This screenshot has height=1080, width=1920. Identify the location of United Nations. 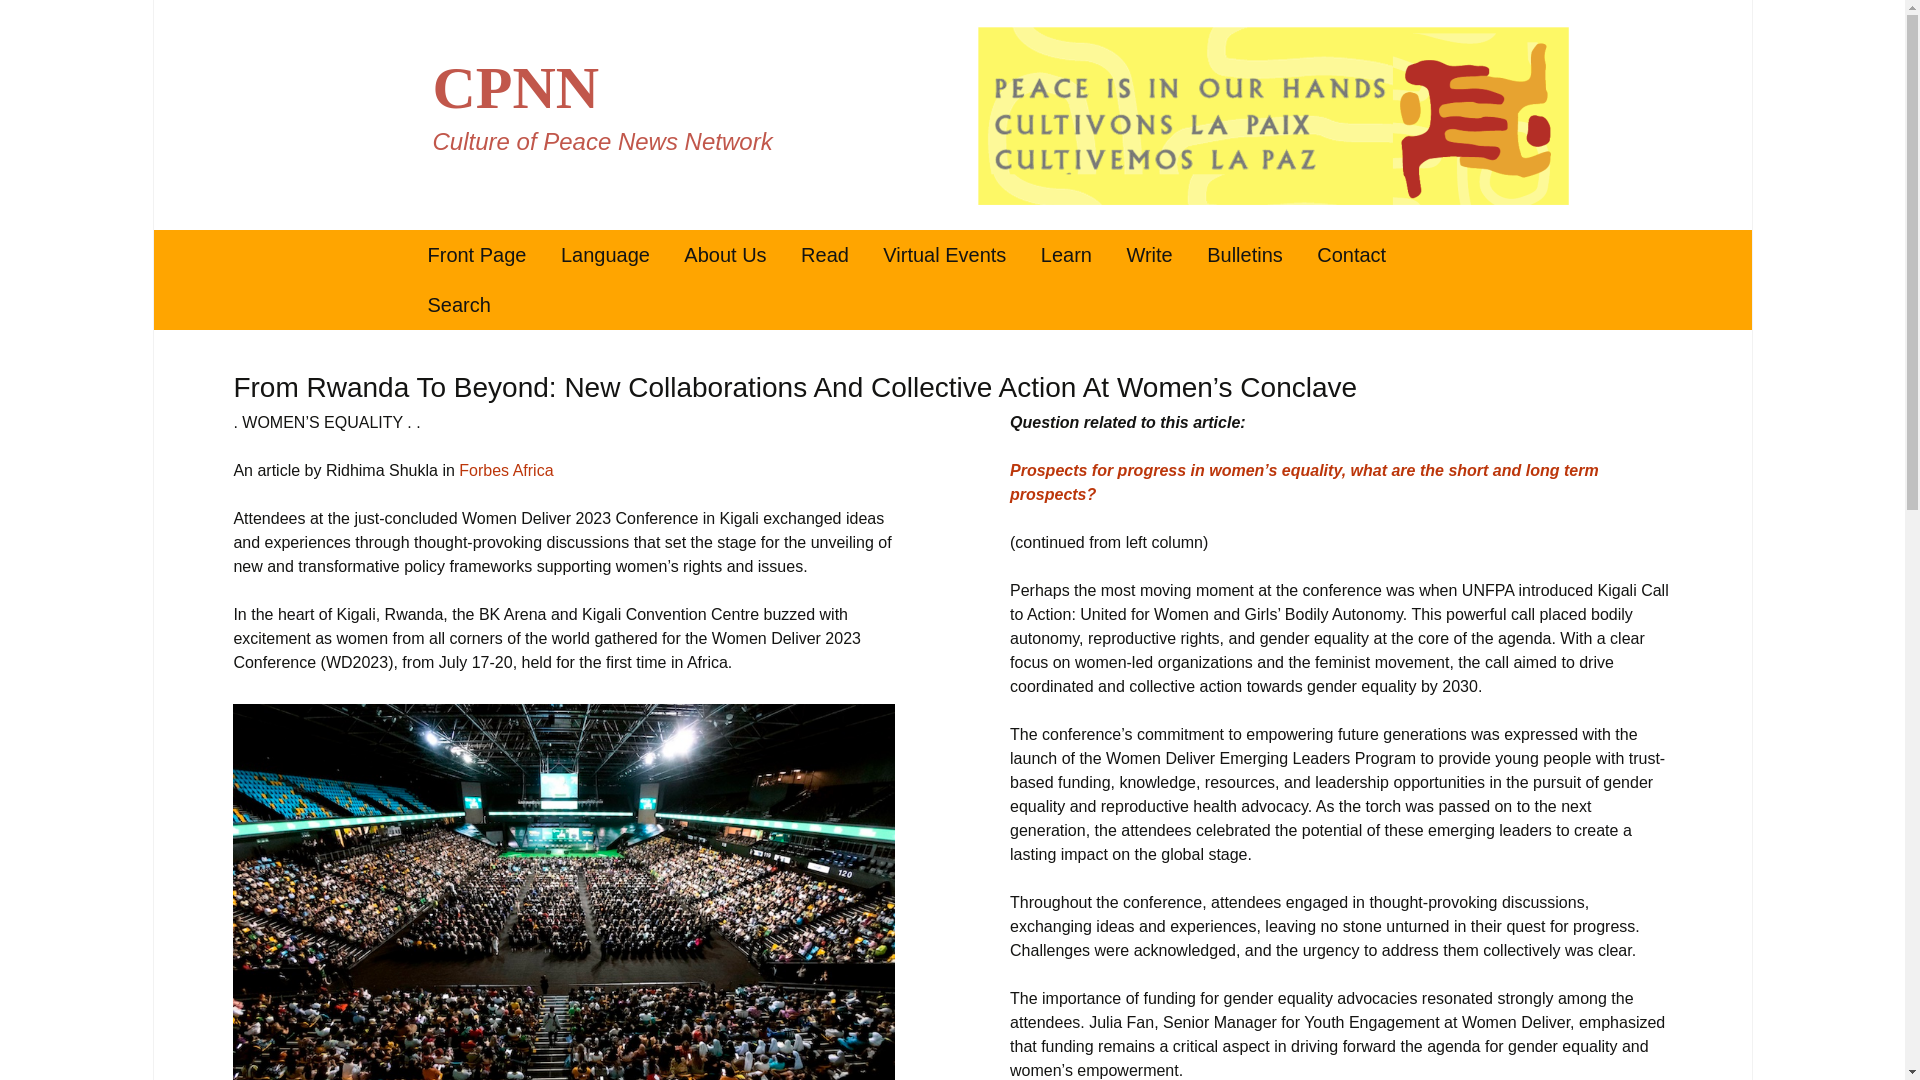
(1126, 304).